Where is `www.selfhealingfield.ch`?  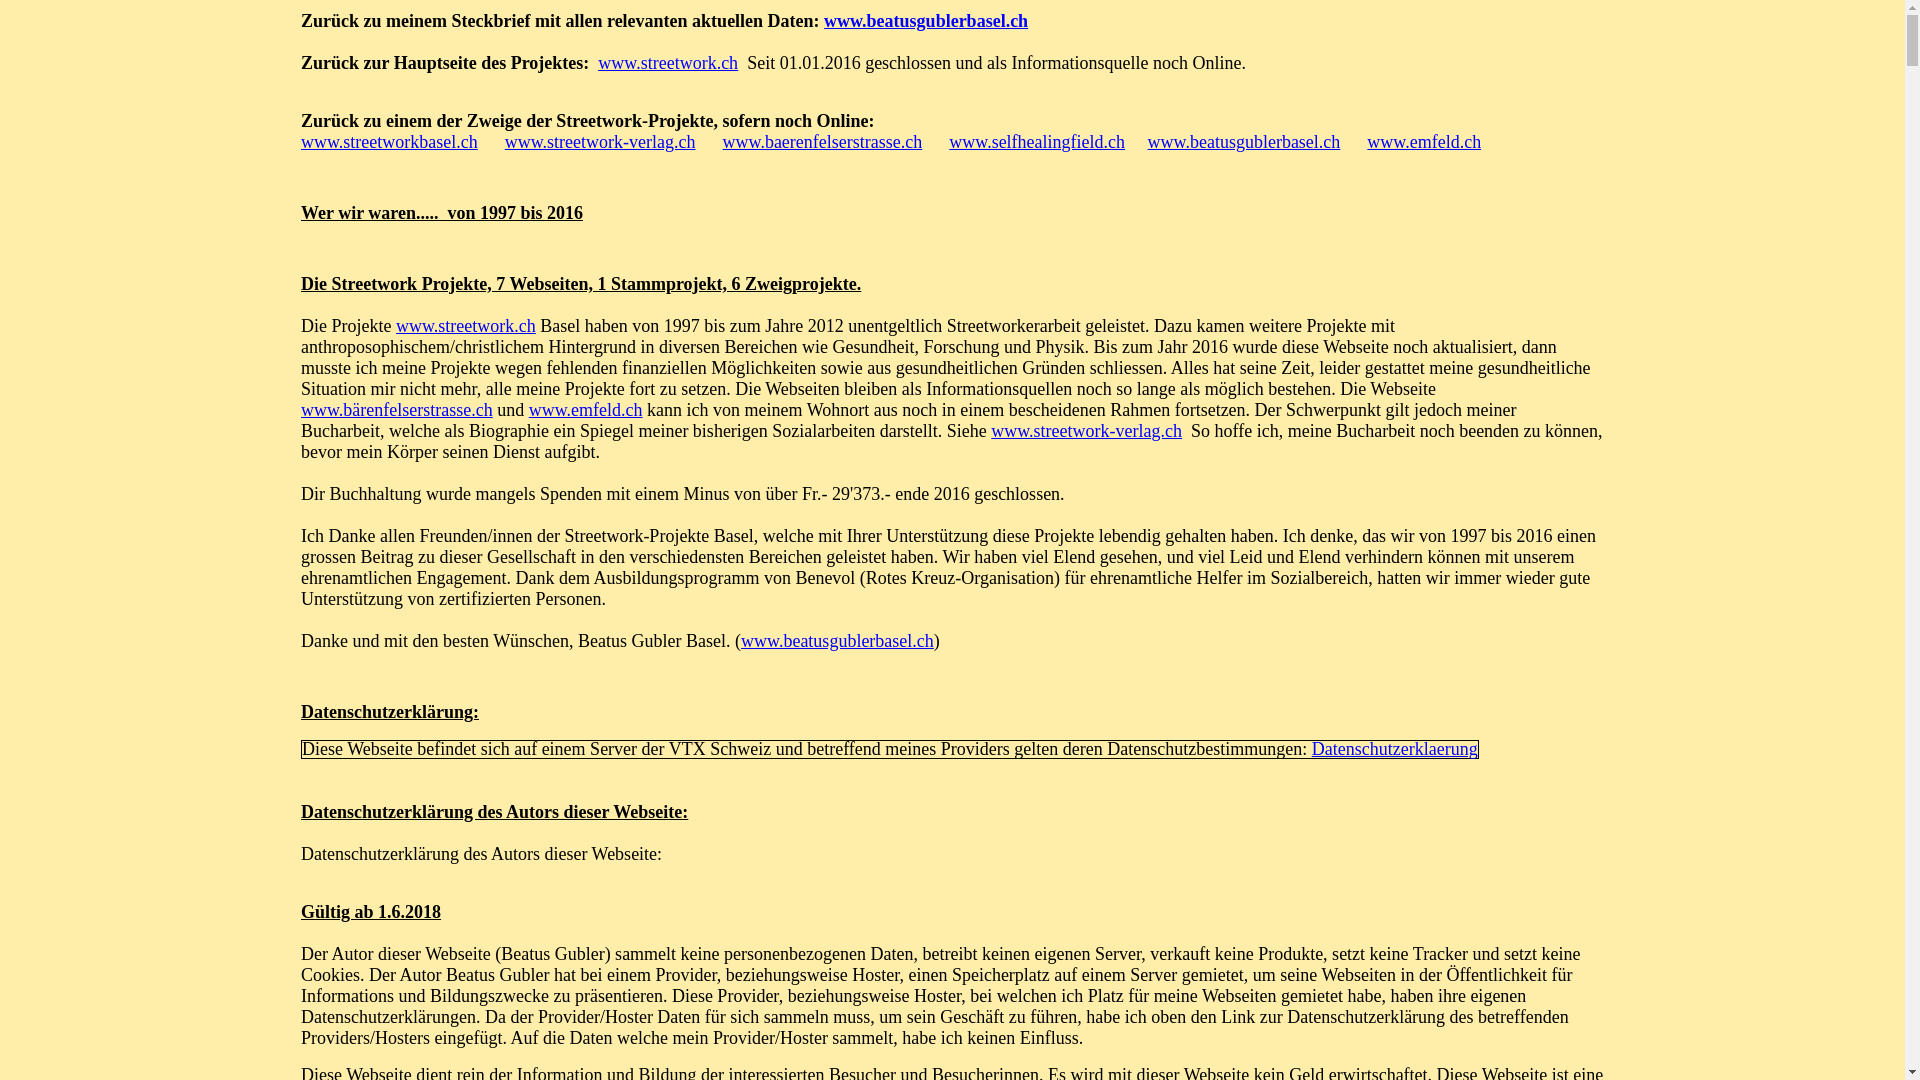
www.selfhealingfield.ch is located at coordinates (1037, 142).